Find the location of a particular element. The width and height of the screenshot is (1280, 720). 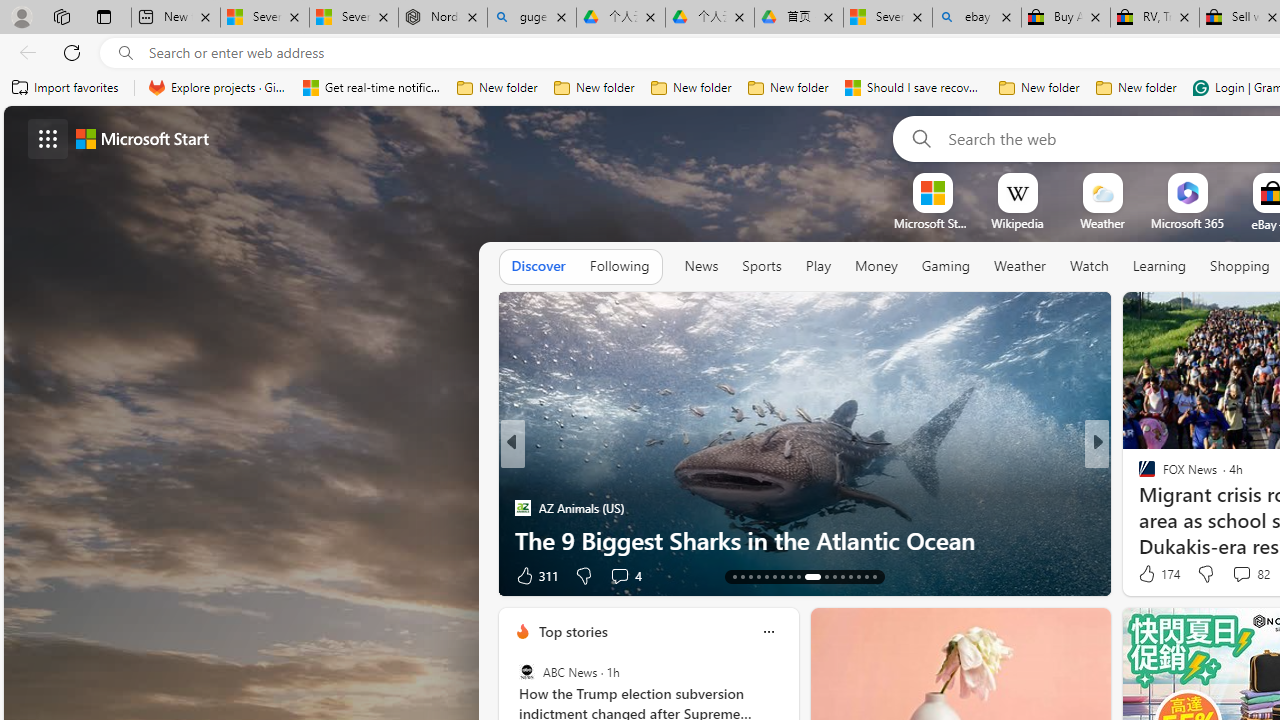

AutomationID: tab-16 is located at coordinates (758, 576).